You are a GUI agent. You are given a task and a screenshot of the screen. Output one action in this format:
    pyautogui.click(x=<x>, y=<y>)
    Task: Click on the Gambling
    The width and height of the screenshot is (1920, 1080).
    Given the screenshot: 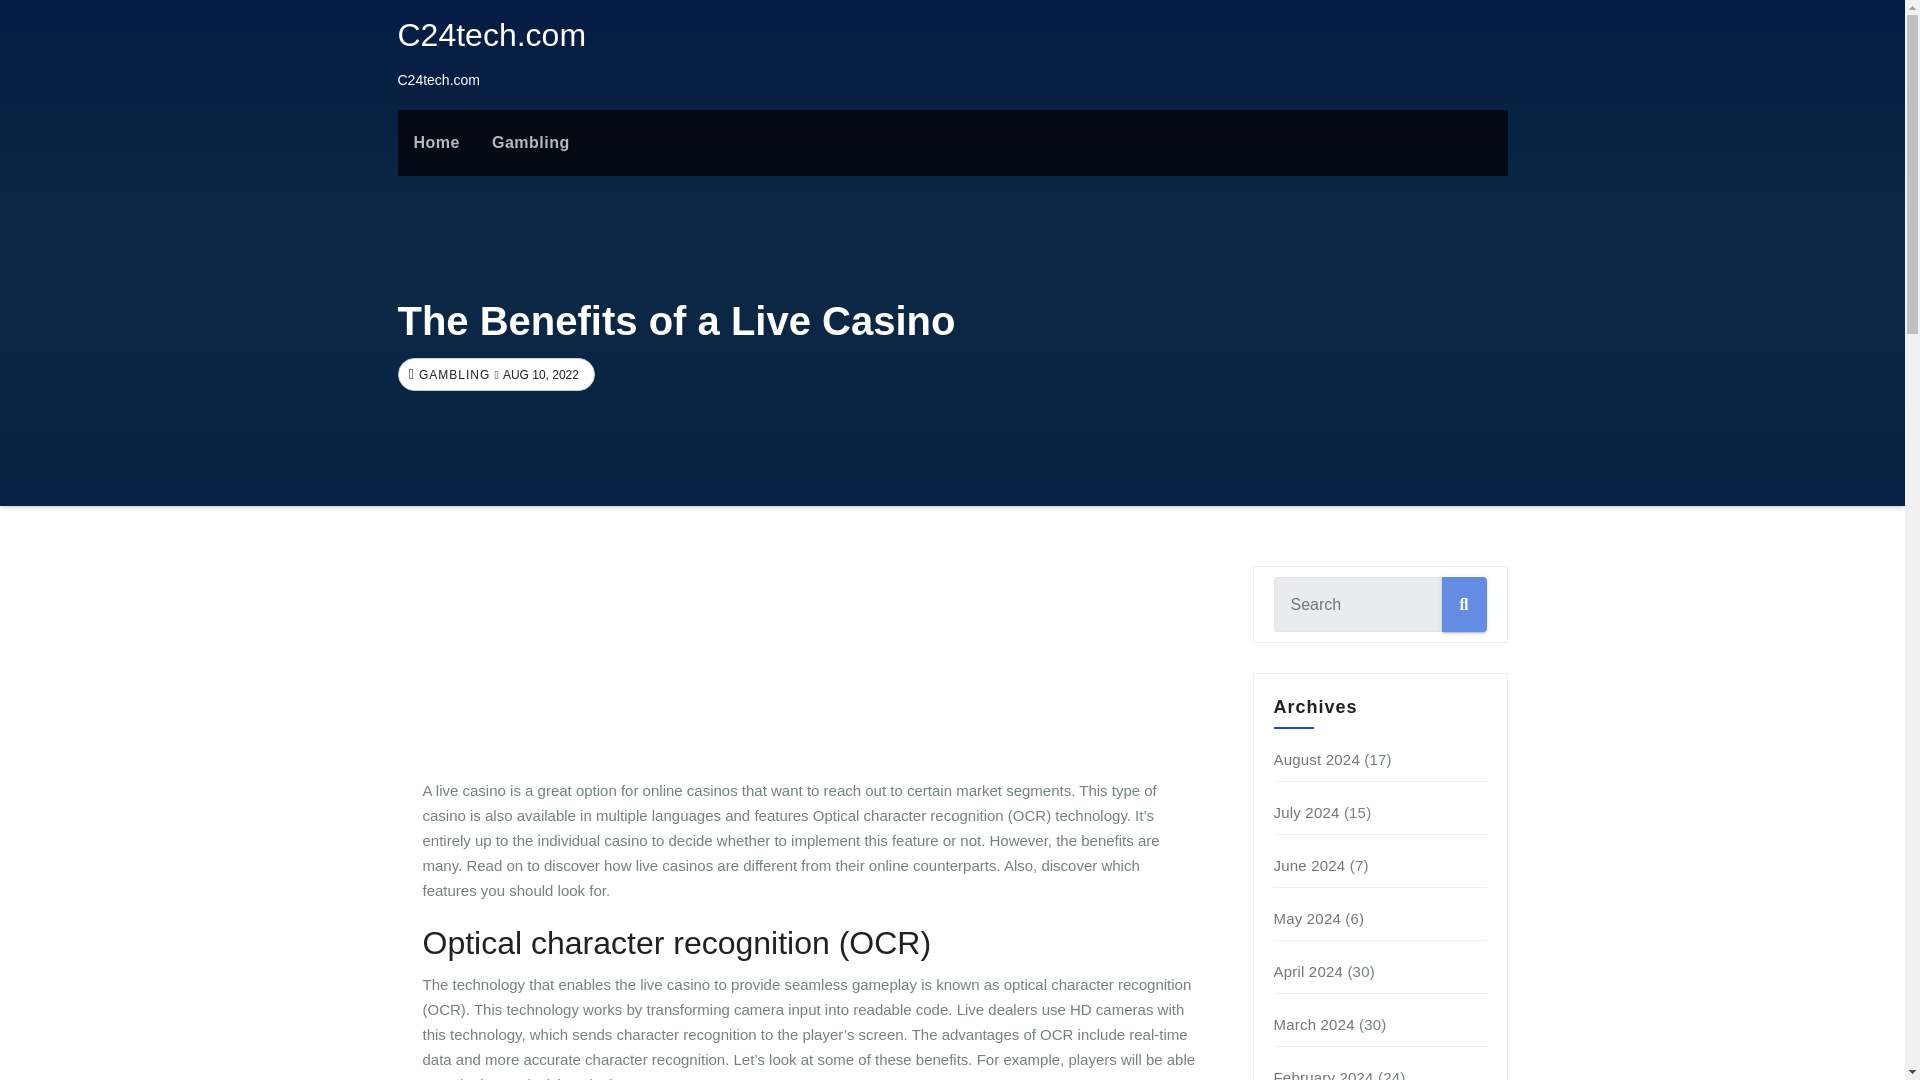 What is the action you would take?
    pyautogui.click(x=530, y=143)
    